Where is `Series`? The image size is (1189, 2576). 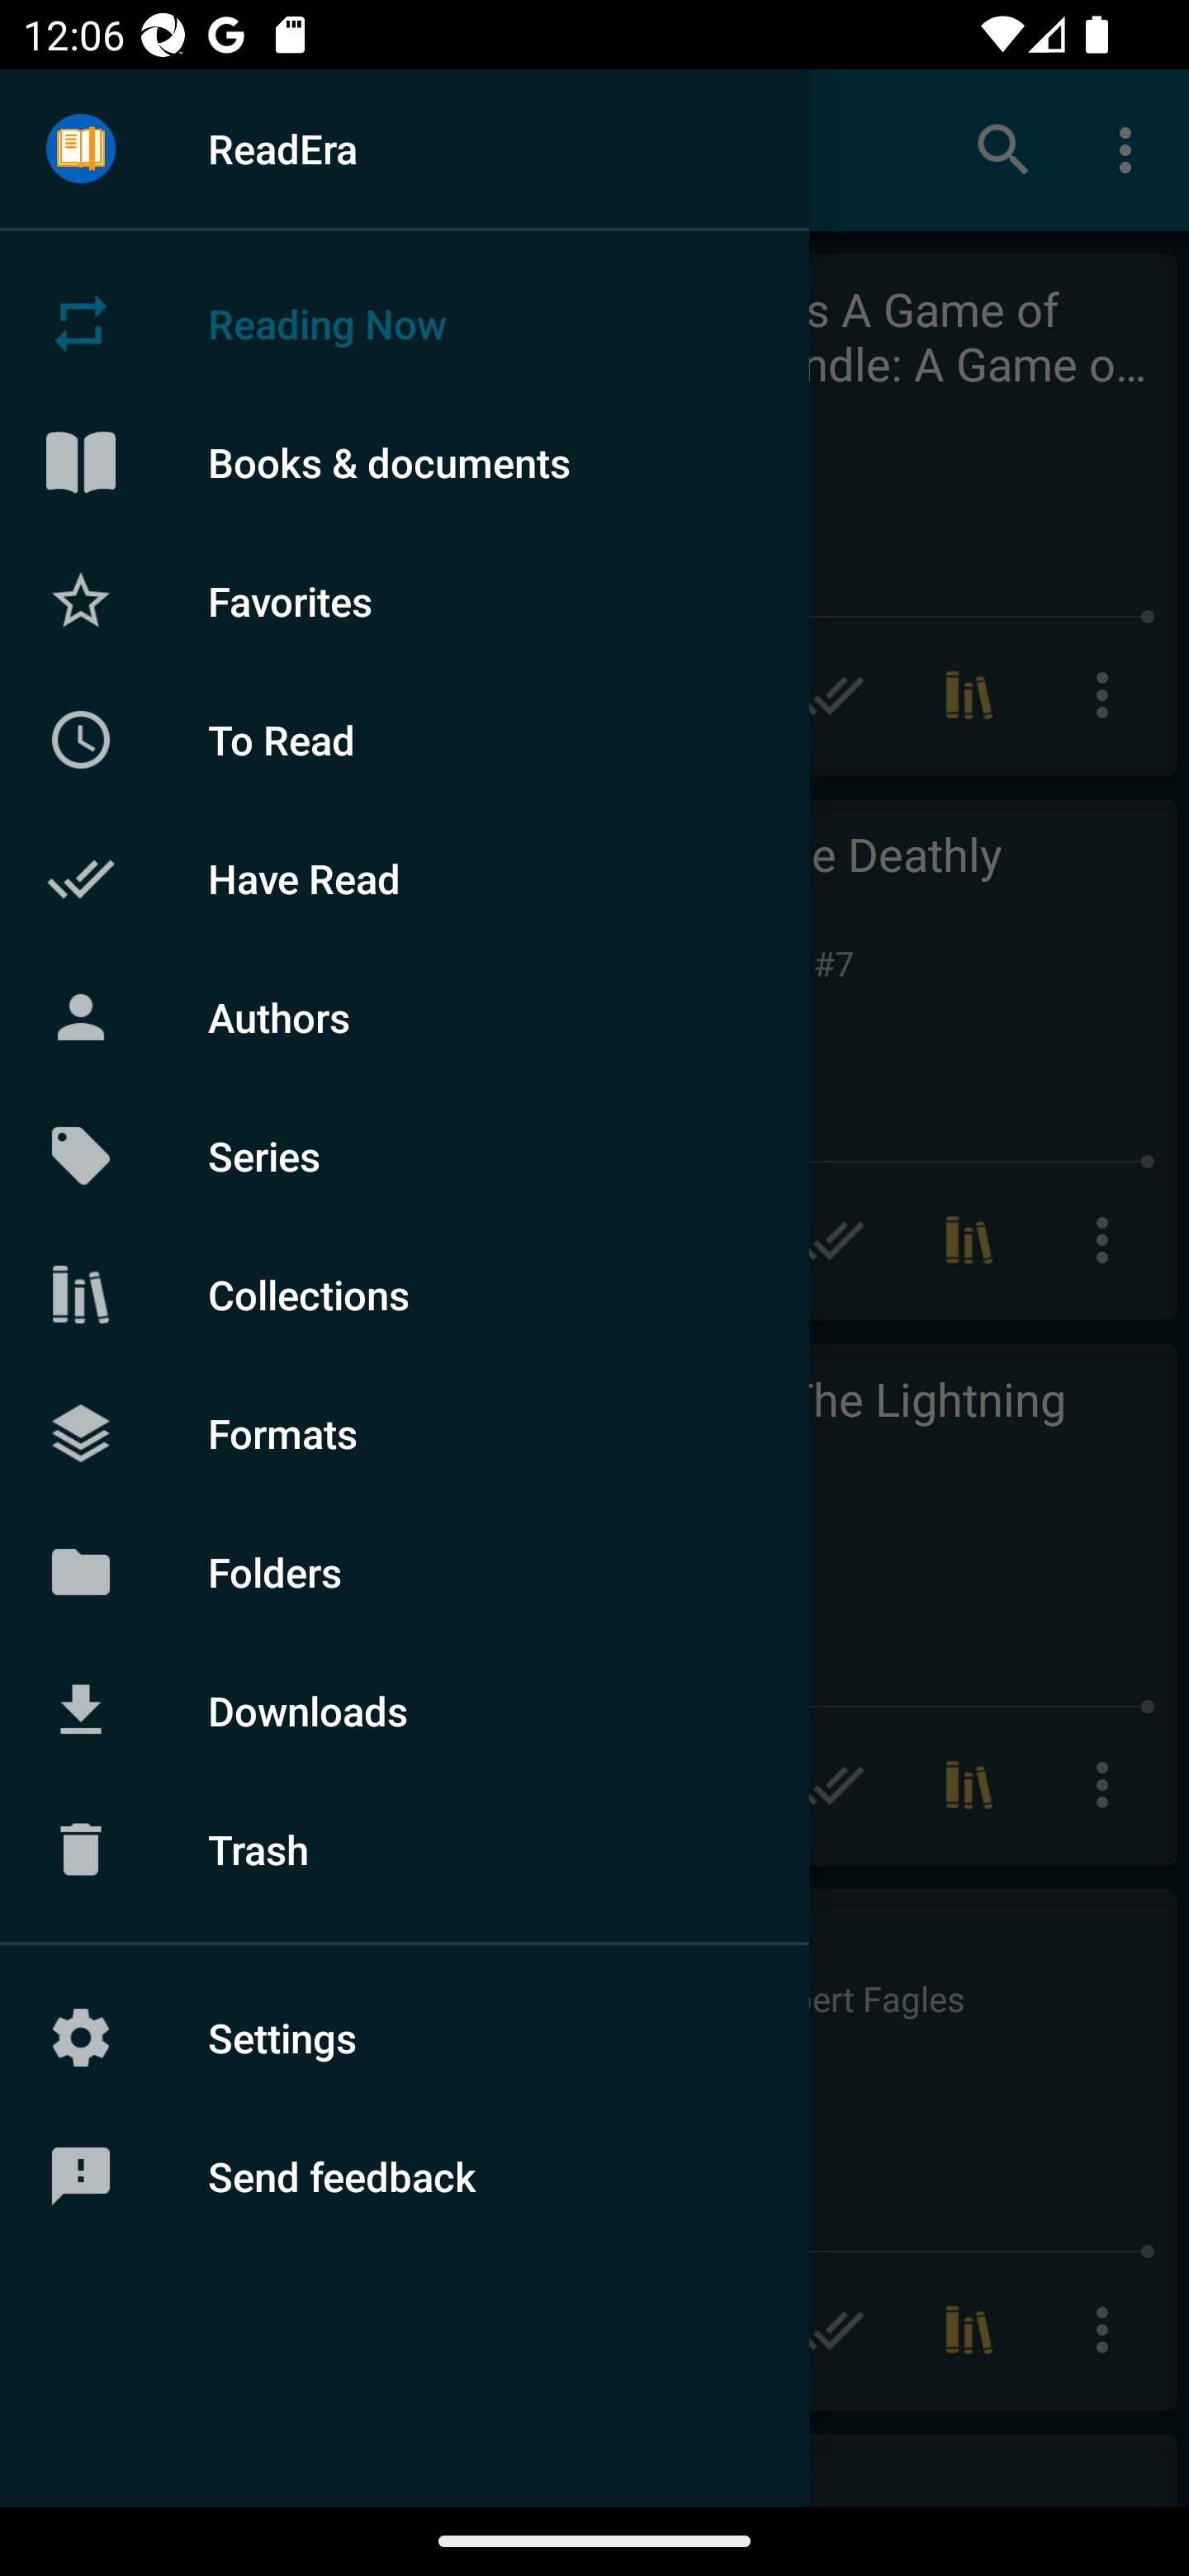 Series is located at coordinates (405, 1156).